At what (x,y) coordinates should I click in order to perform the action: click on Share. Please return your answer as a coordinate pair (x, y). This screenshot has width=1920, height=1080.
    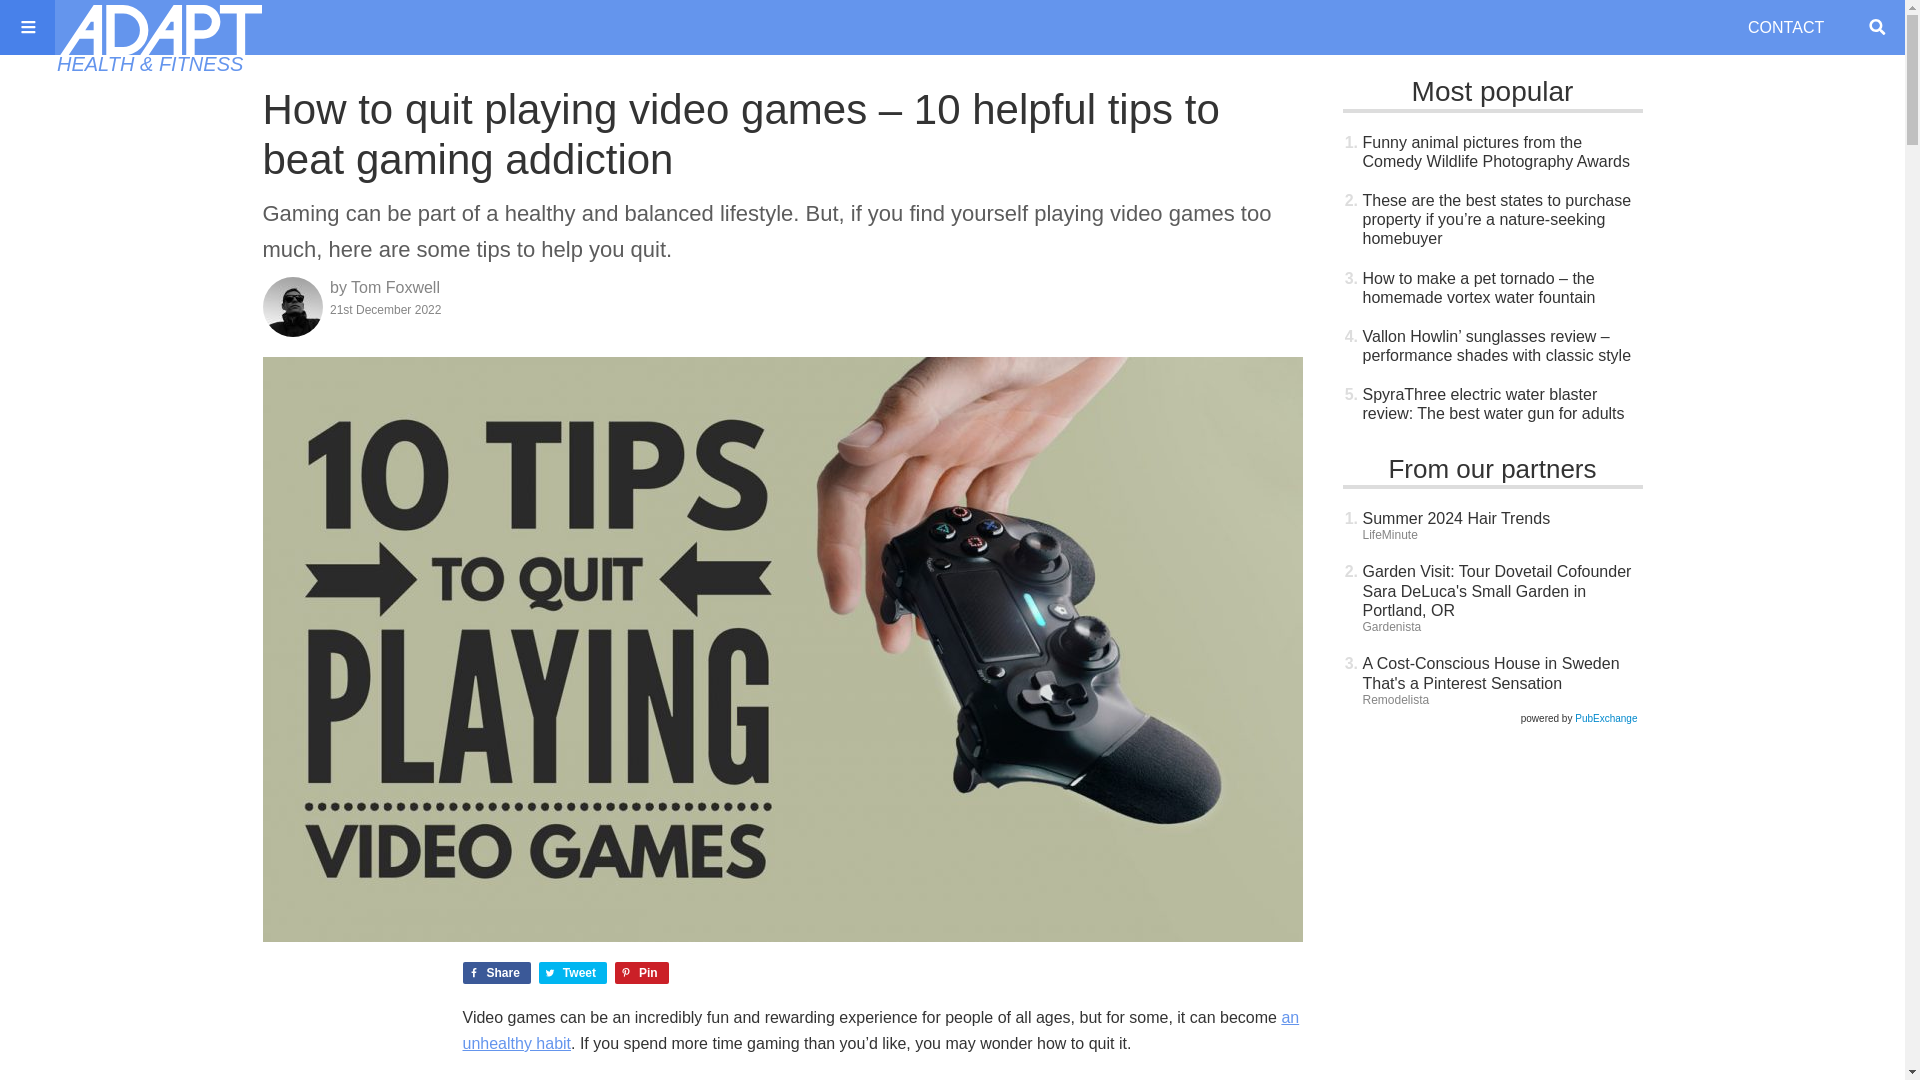
    Looking at the image, I should click on (496, 972).